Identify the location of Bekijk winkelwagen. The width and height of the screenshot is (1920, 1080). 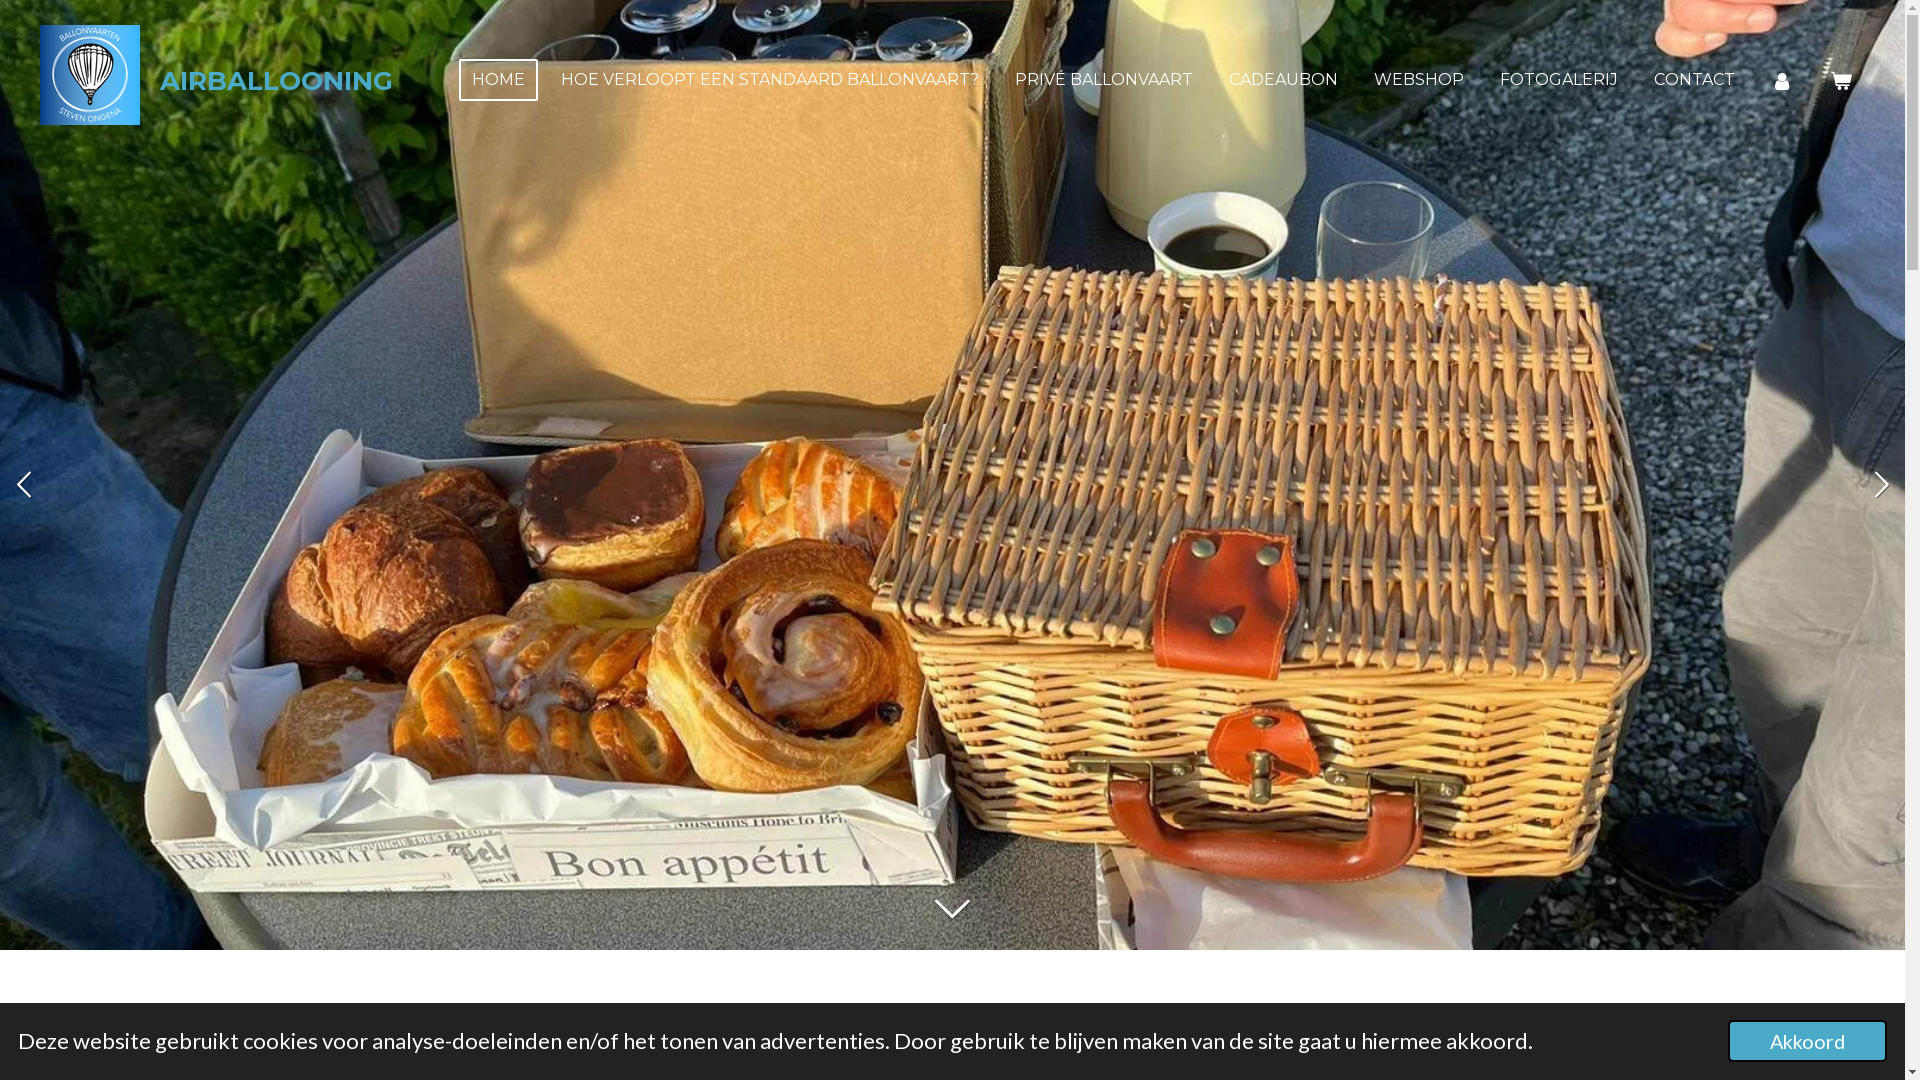
(1841, 80).